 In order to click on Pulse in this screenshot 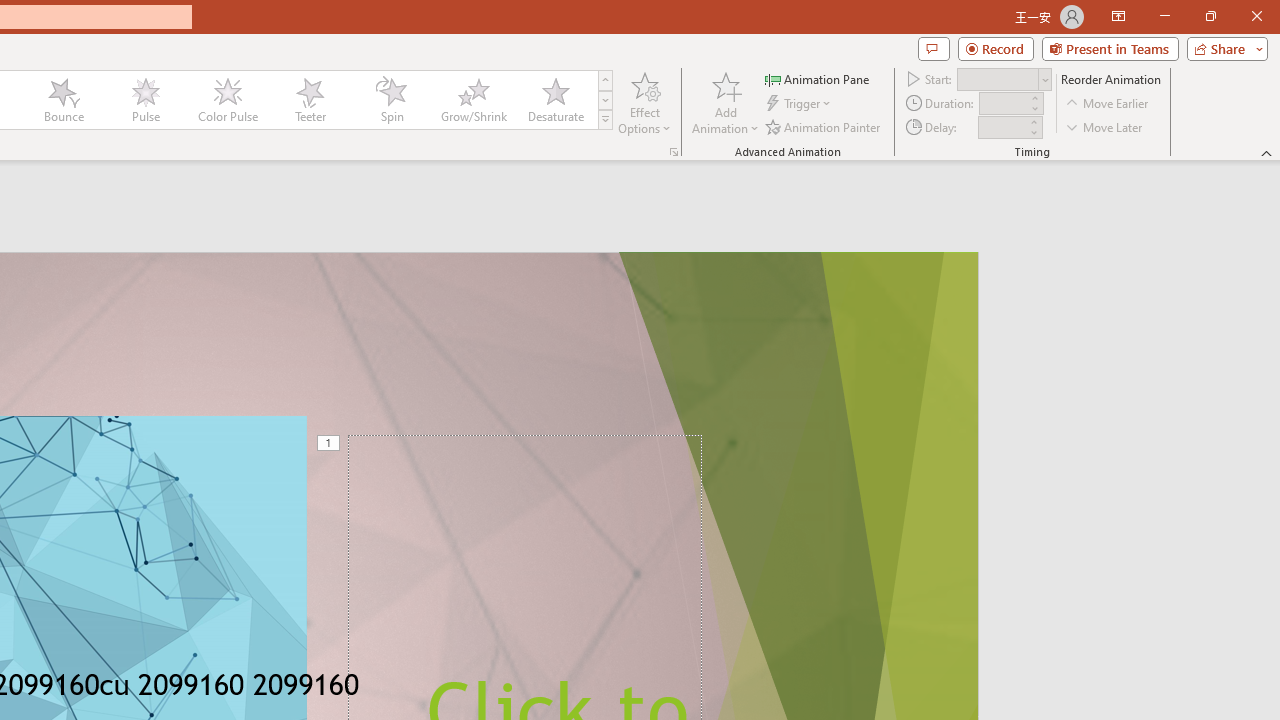, I will do `click(145, 100)`.